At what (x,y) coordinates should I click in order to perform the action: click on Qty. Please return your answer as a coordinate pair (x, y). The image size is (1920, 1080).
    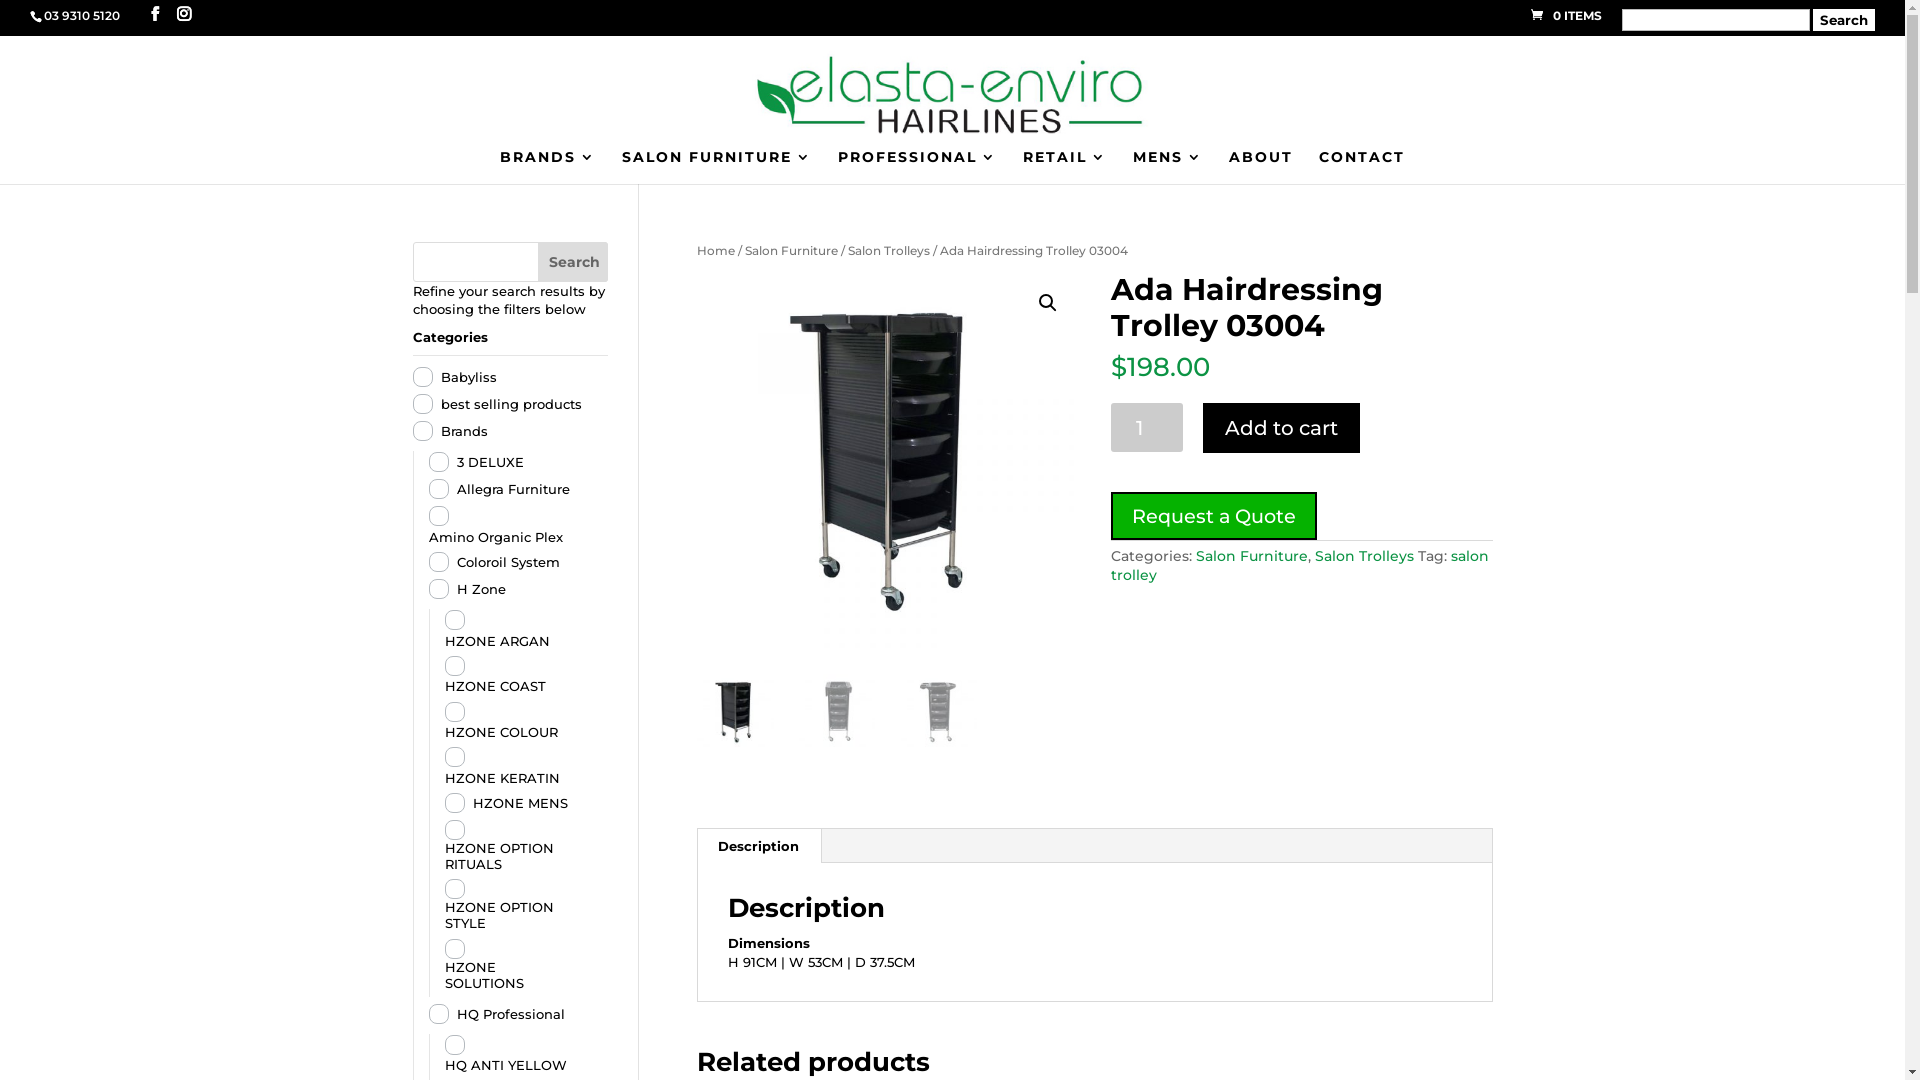
    Looking at the image, I should click on (1148, 428).